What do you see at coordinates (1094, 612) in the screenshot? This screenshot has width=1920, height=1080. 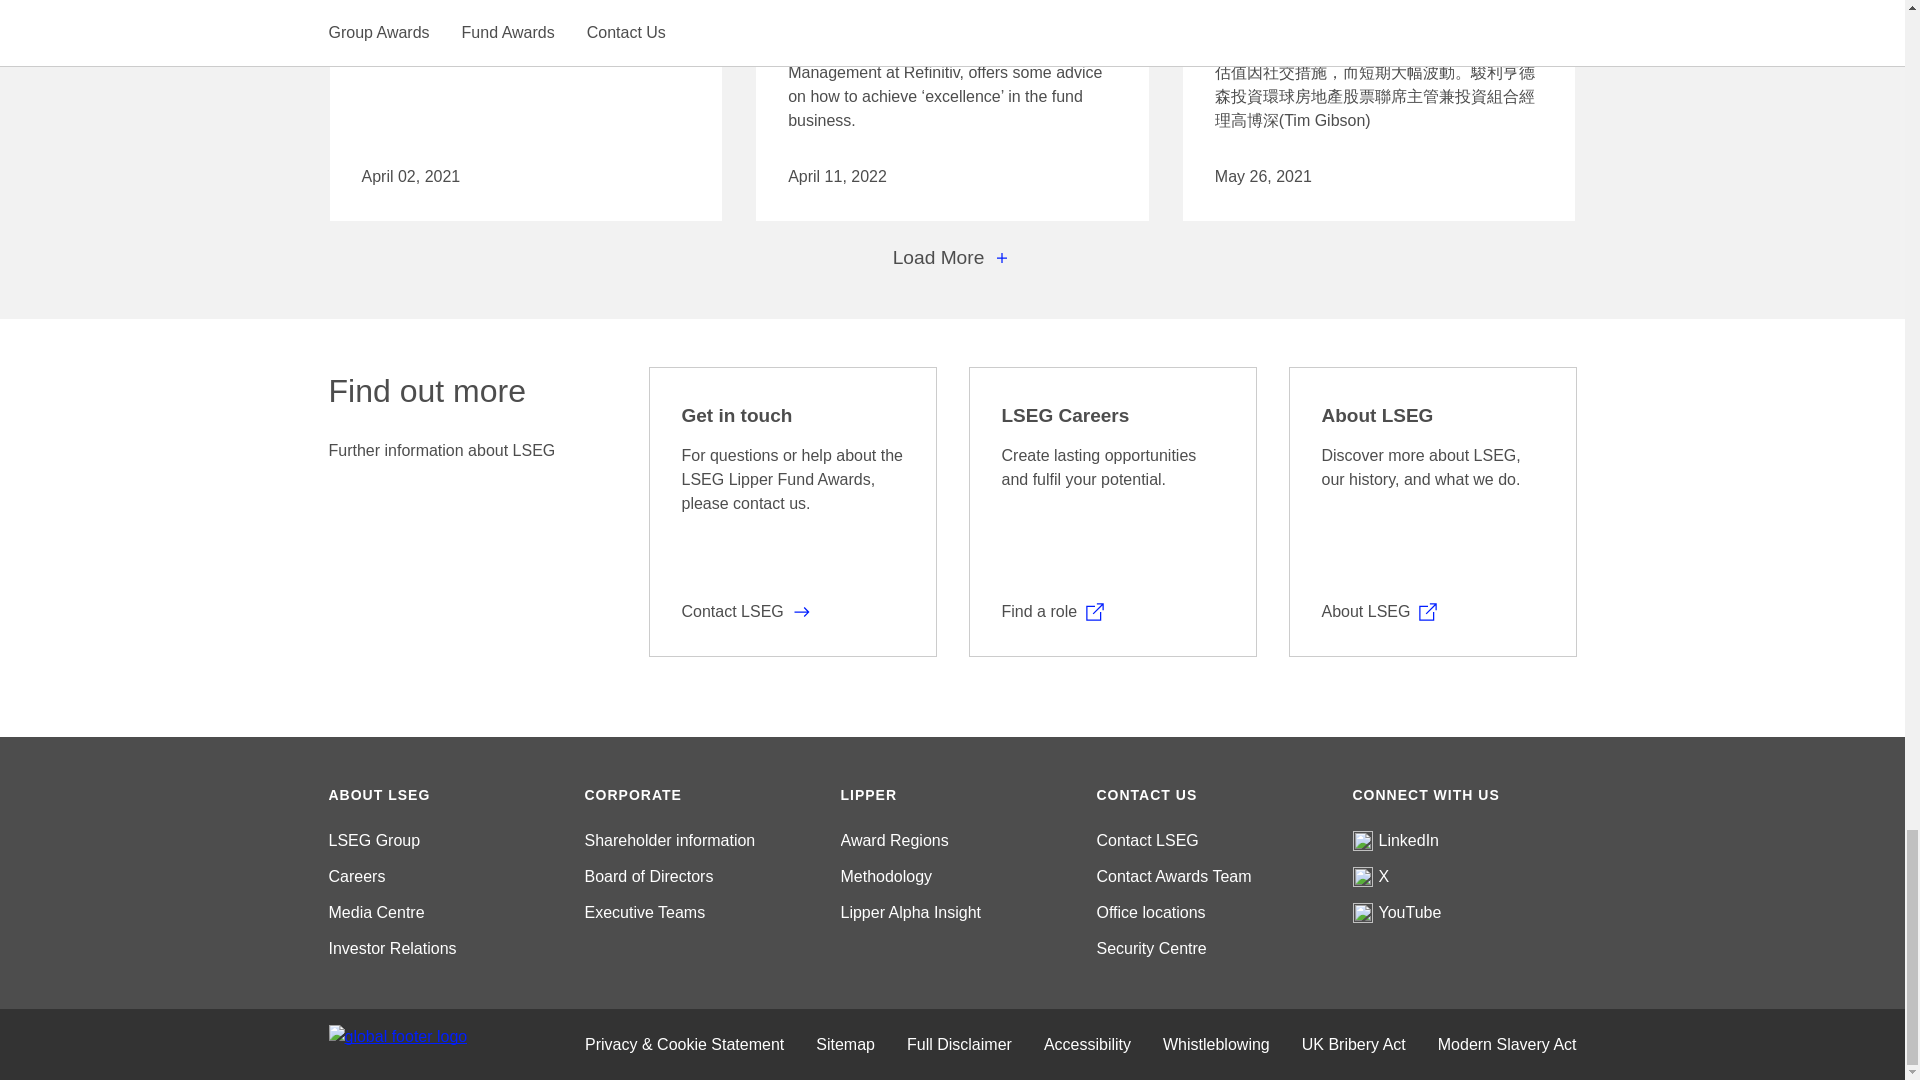 I see `external` at bounding box center [1094, 612].